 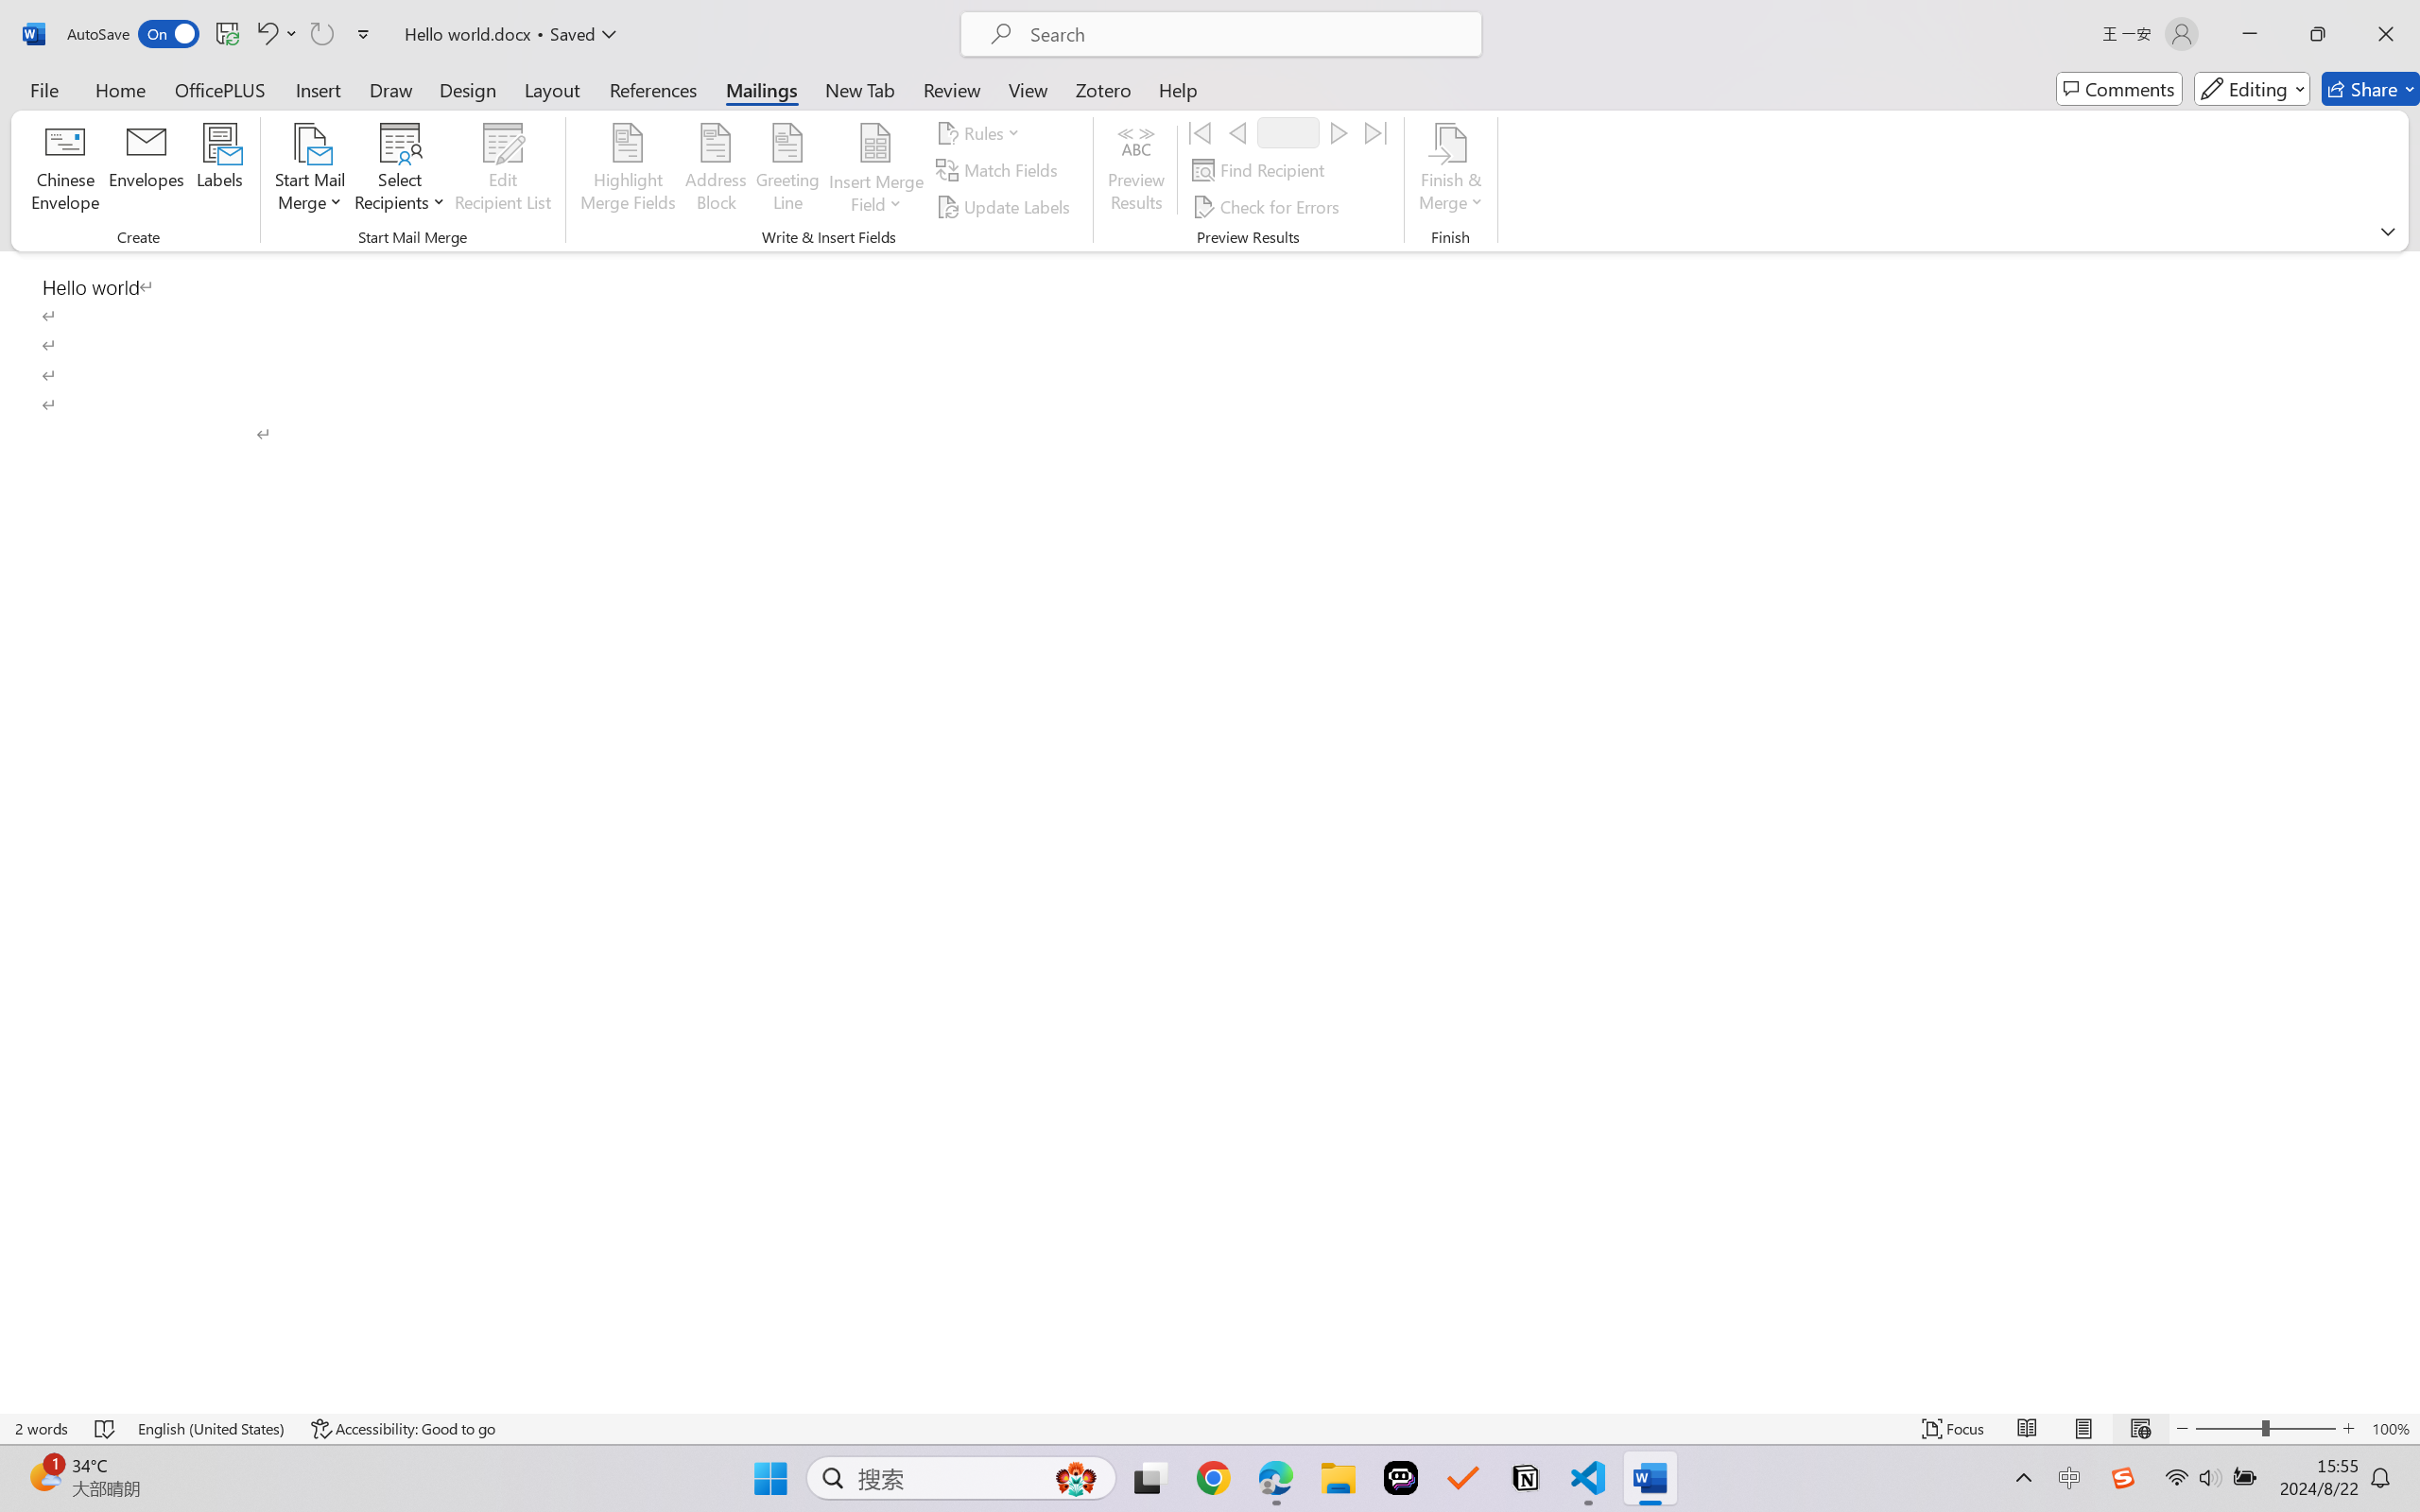 I want to click on Labels..., so click(x=219, y=170).